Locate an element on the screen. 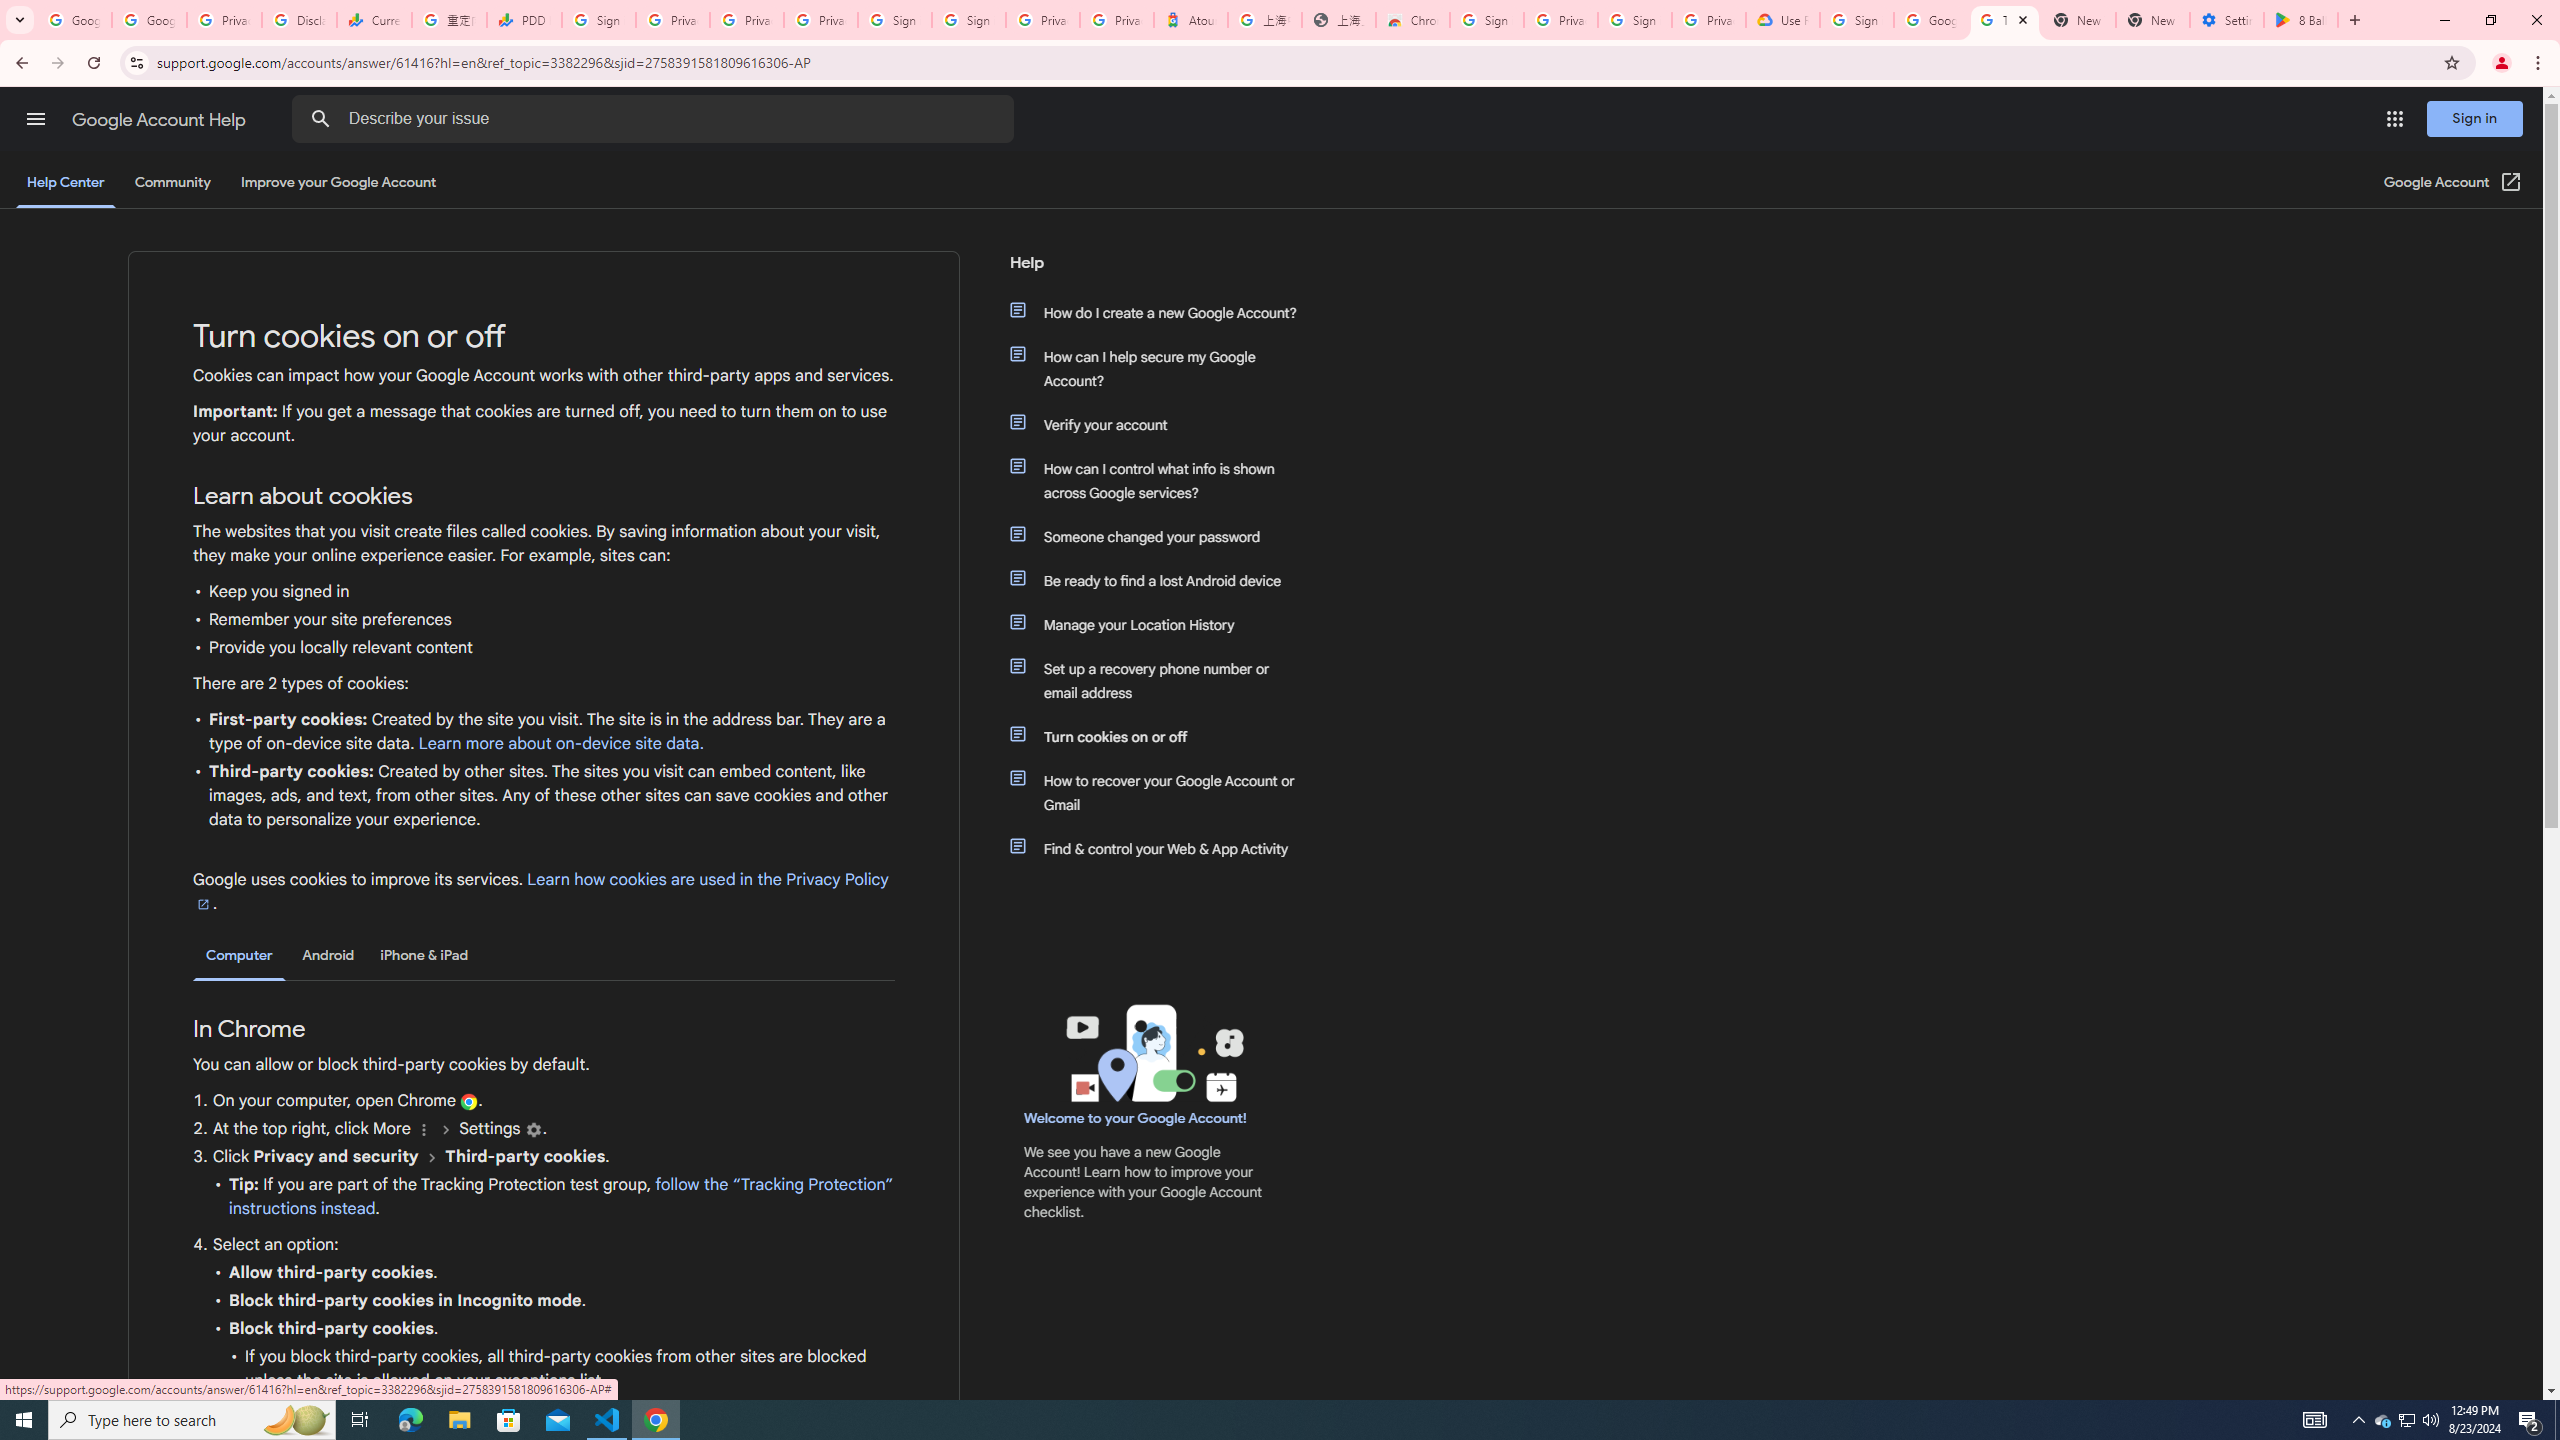 Image resolution: width=2560 pixels, height=1440 pixels. Settings - System is located at coordinates (2227, 20).